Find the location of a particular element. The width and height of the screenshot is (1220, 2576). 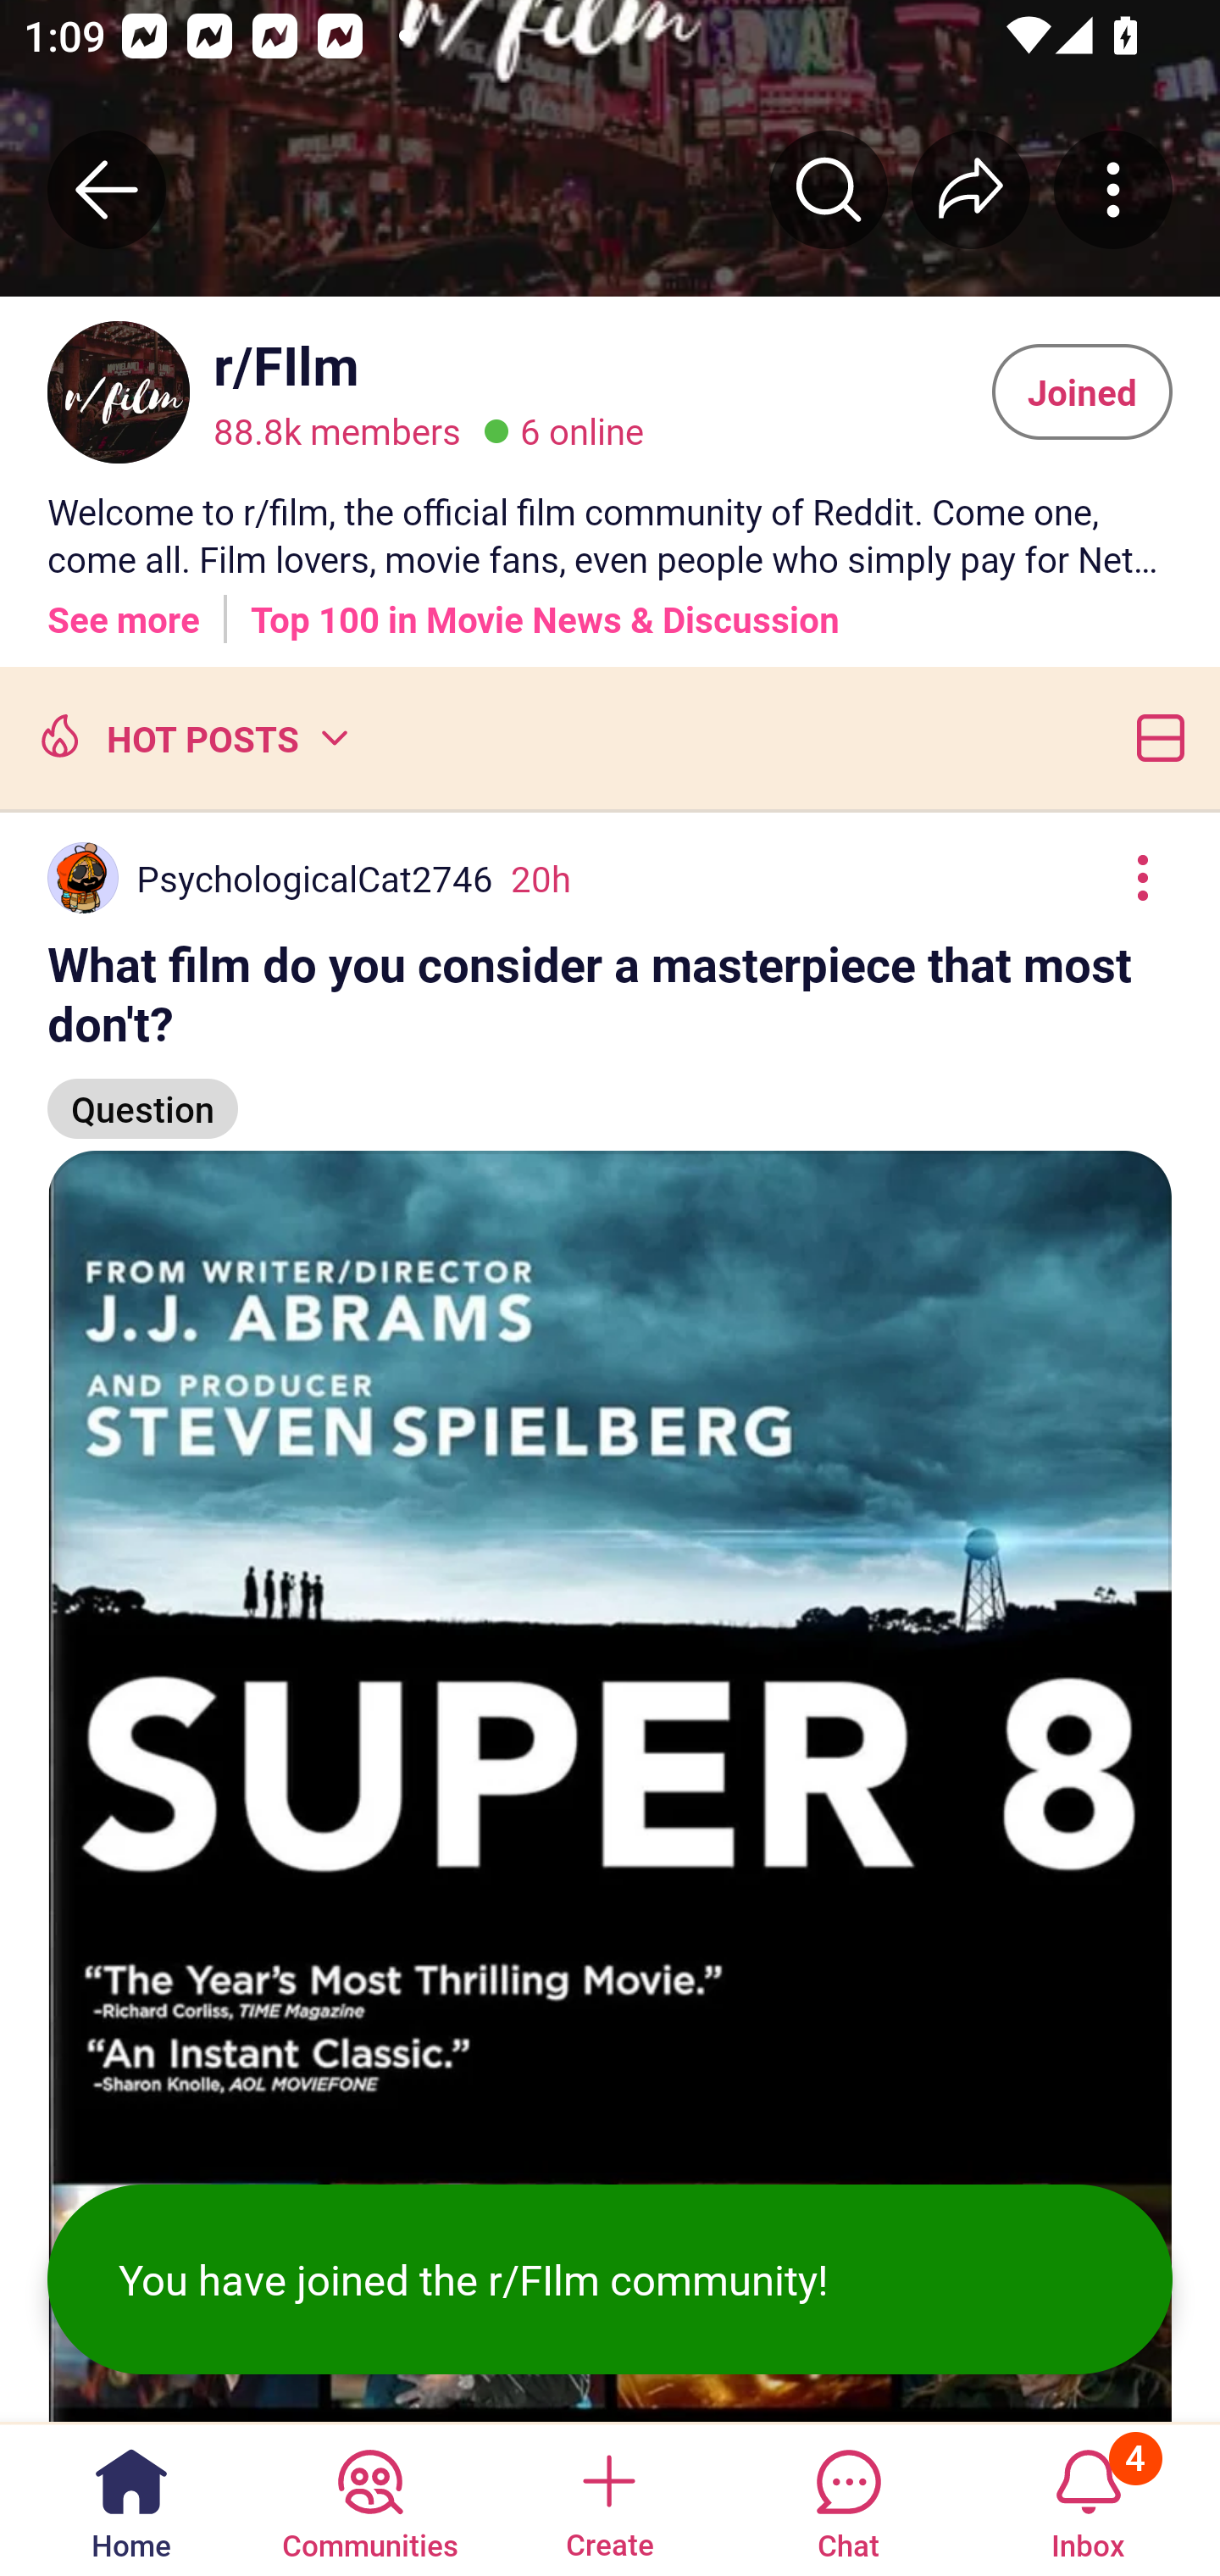

Communities is located at coordinates (369, 2498).